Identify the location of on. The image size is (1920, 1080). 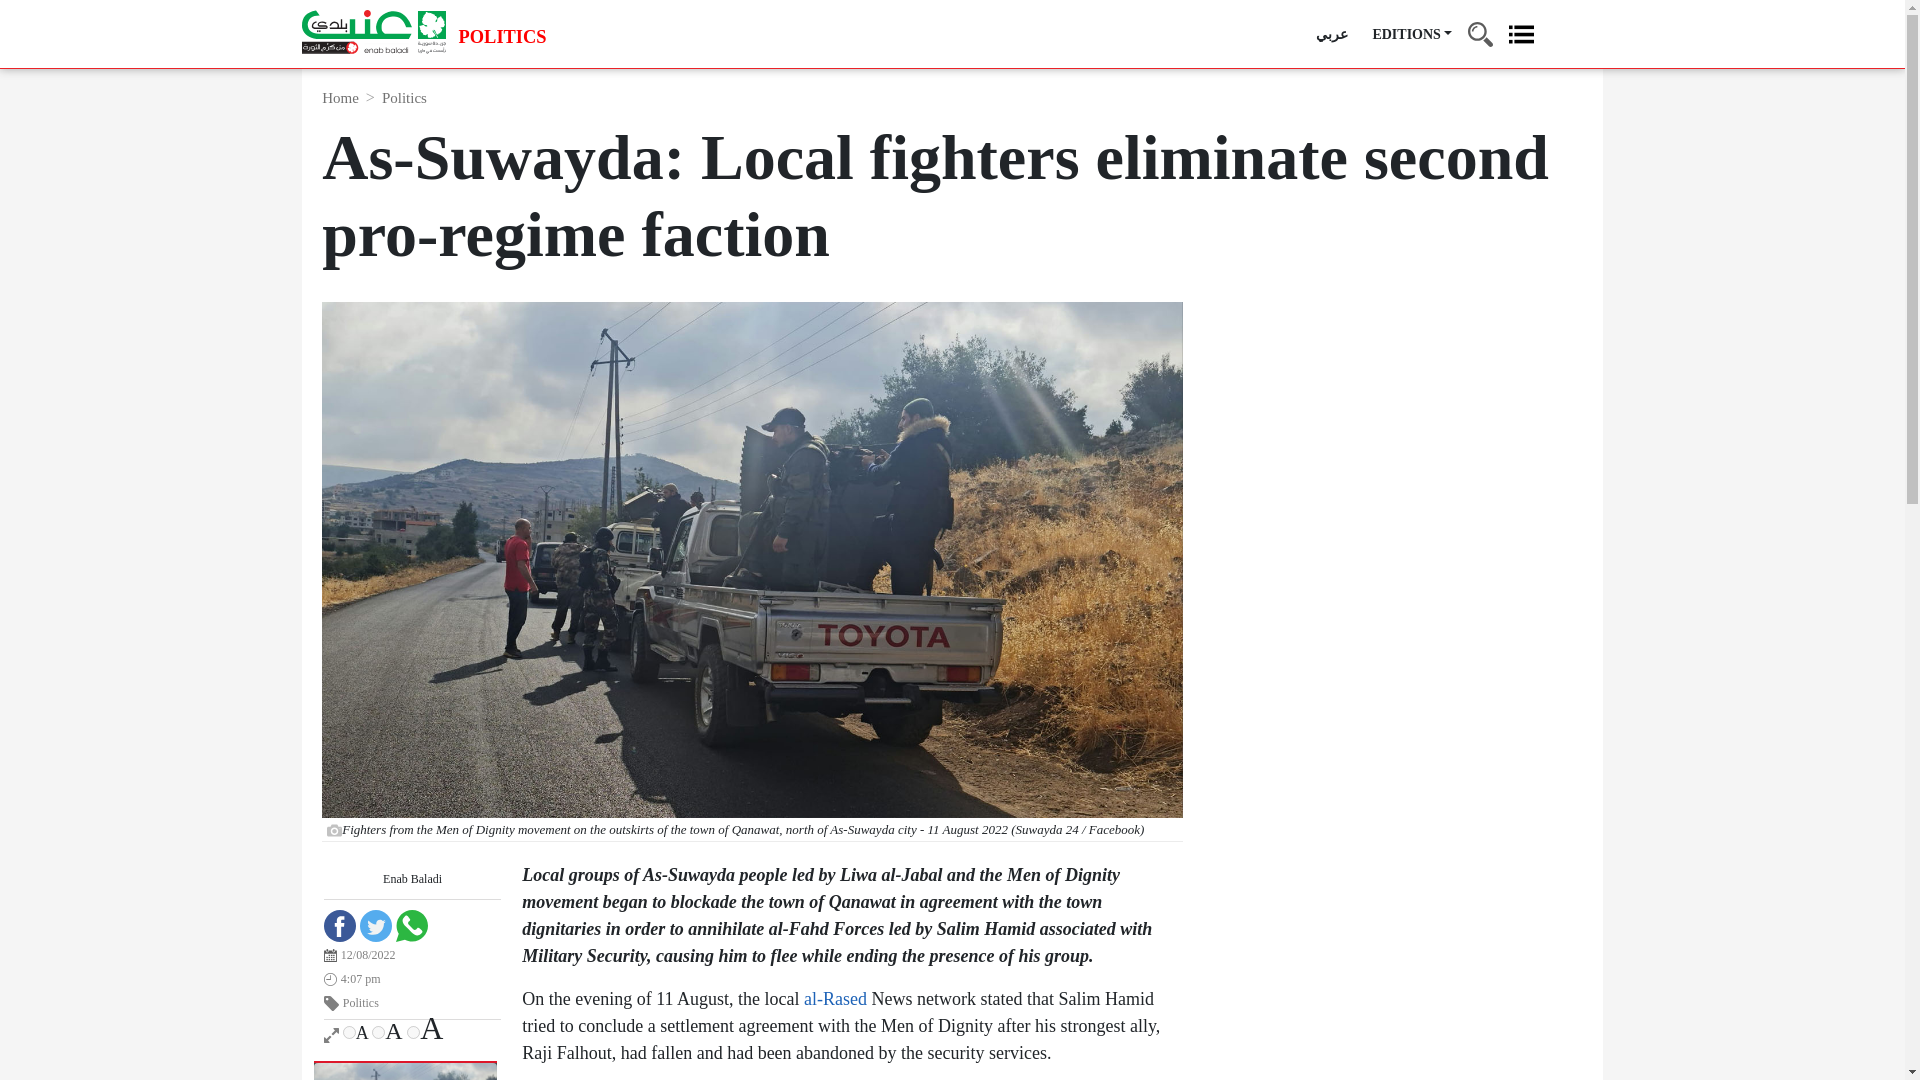
(378, 1032).